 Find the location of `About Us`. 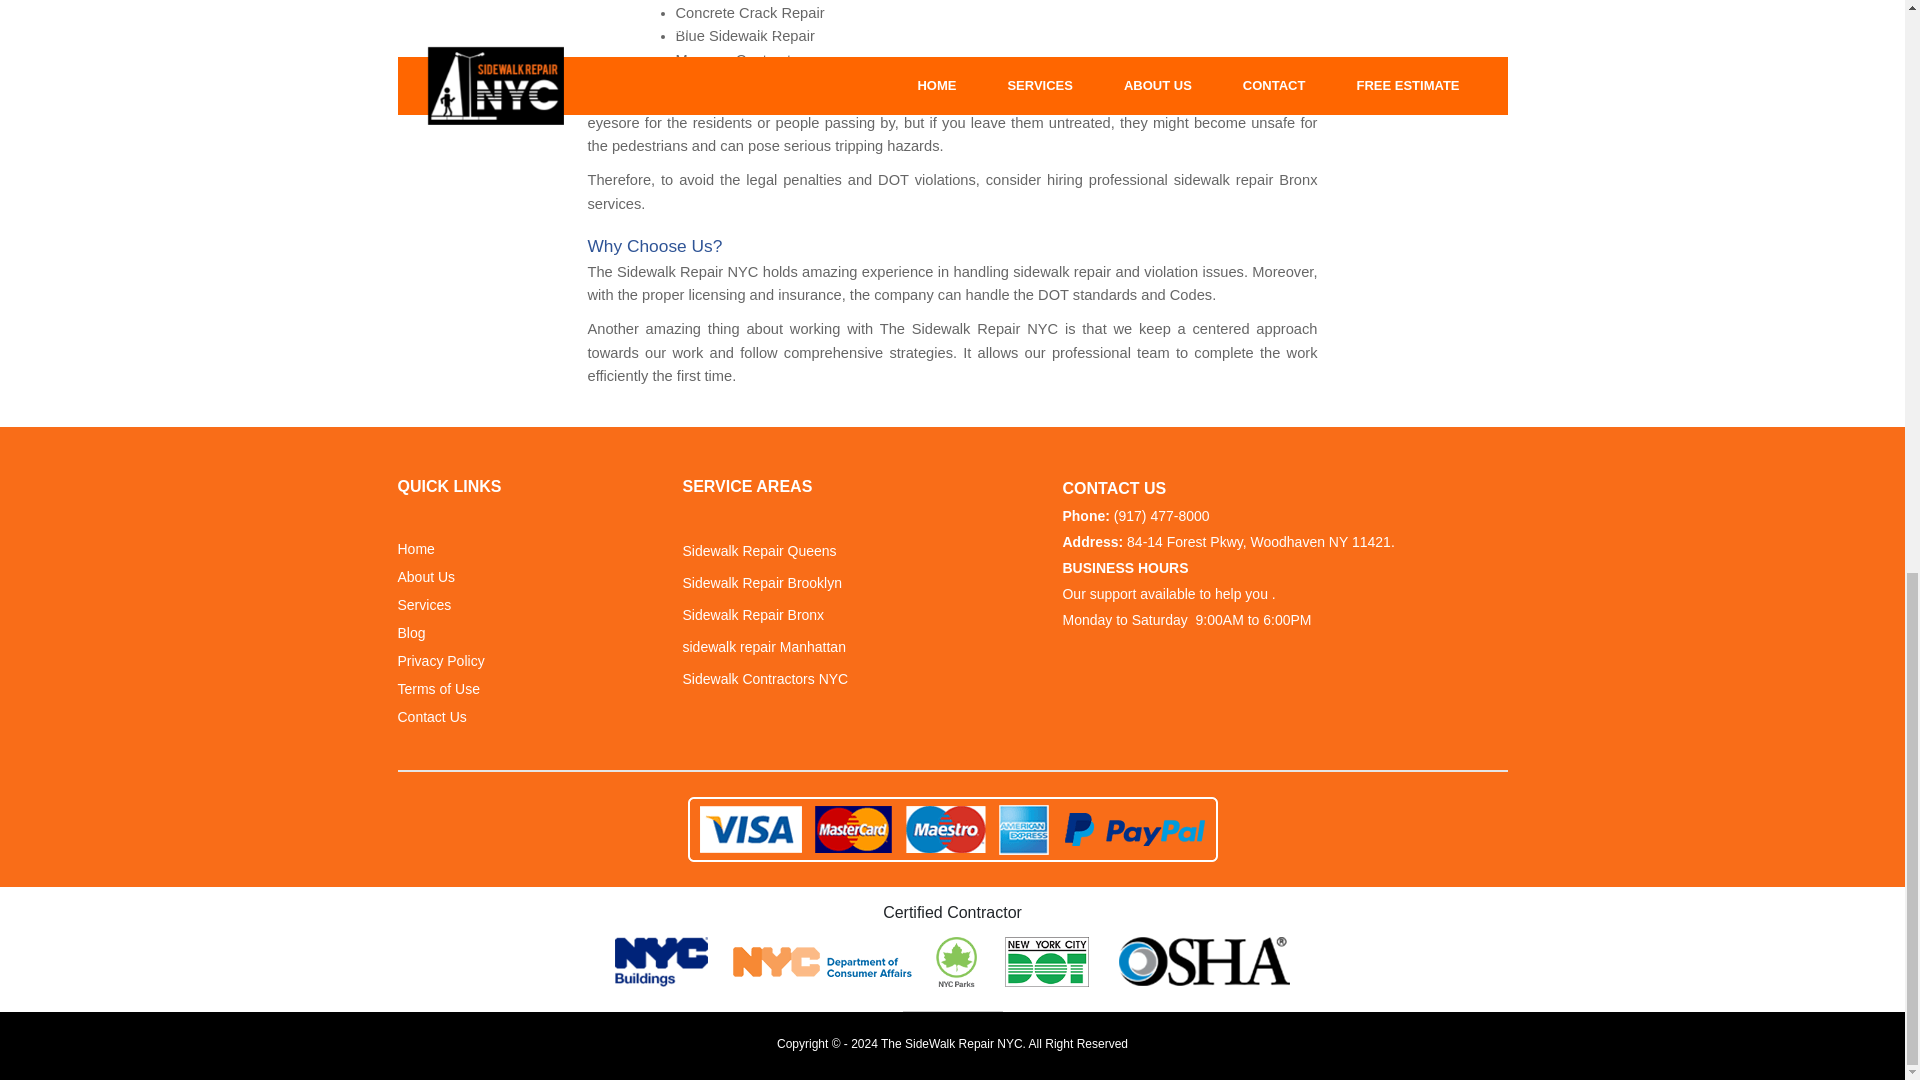

About Us is located at coordinates (426, 577).